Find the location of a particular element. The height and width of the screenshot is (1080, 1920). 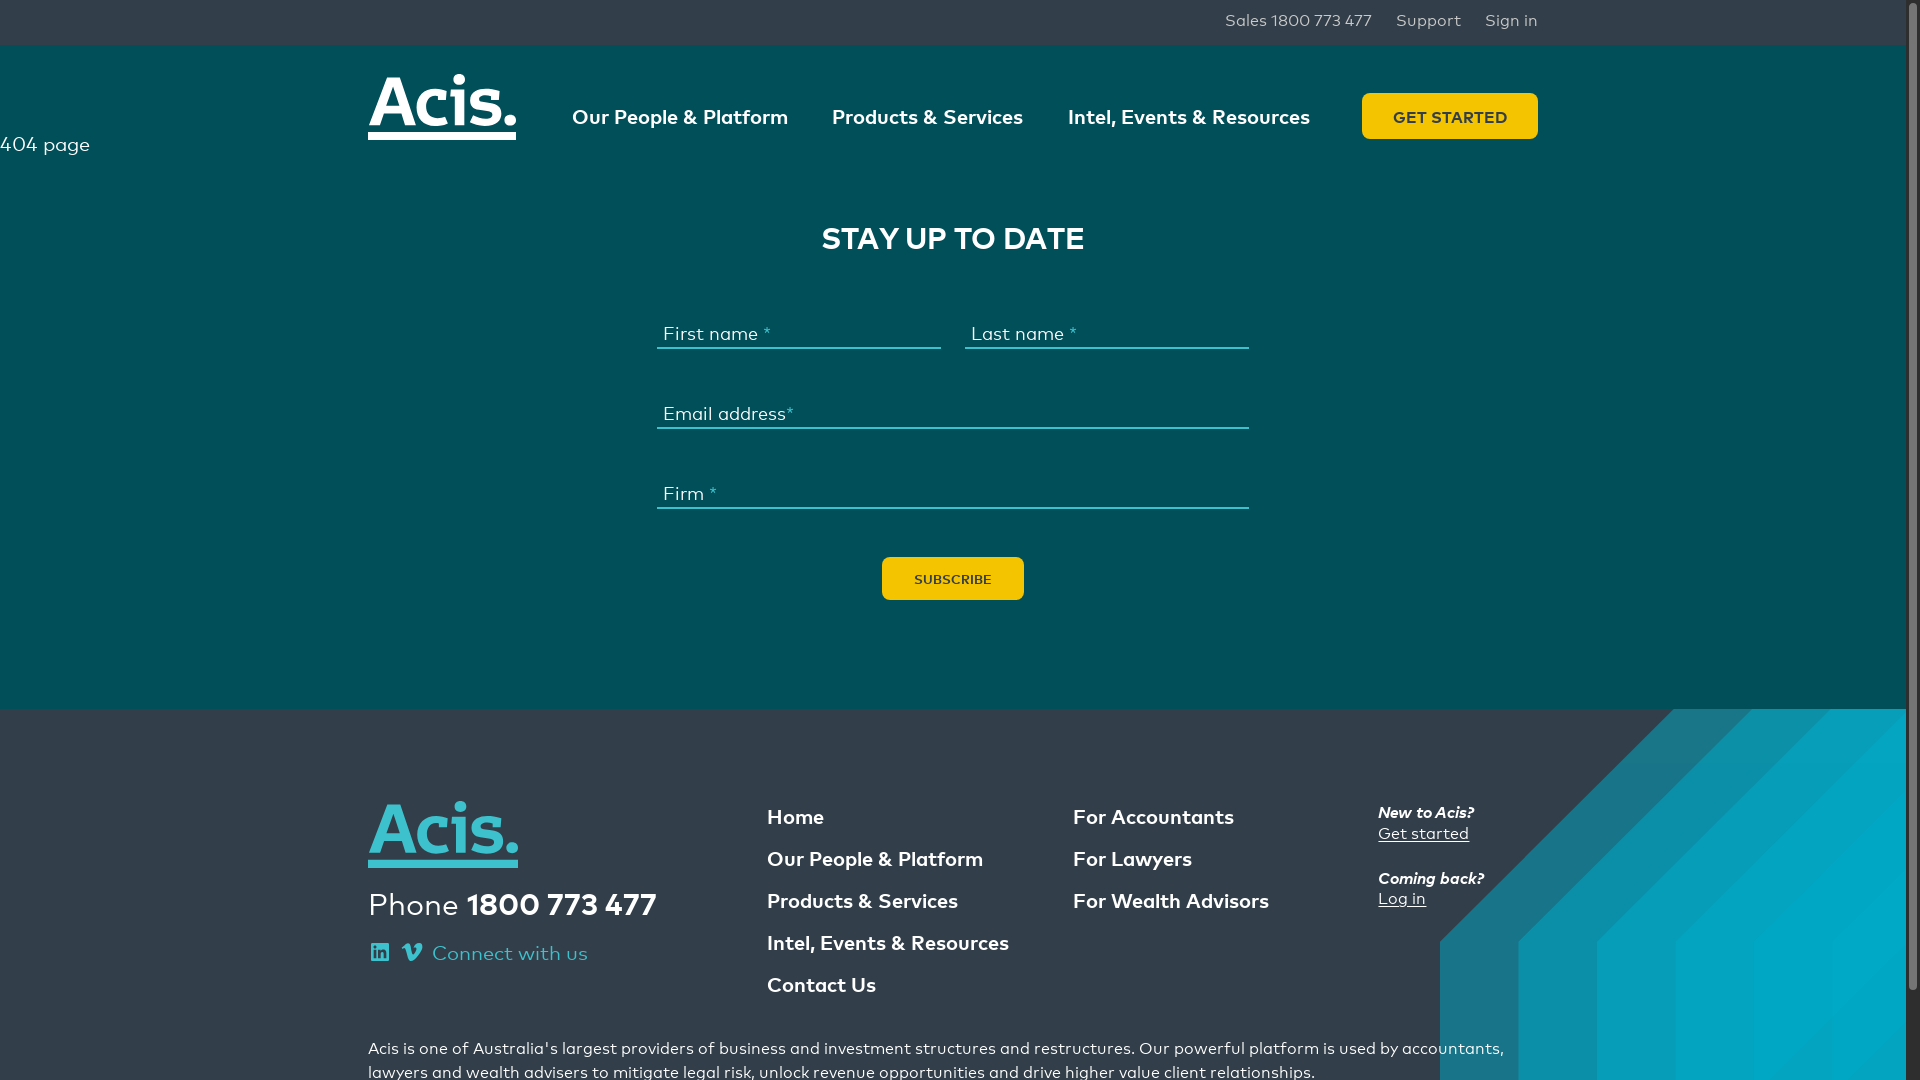

Log in is located at coordinates (1402, 897).